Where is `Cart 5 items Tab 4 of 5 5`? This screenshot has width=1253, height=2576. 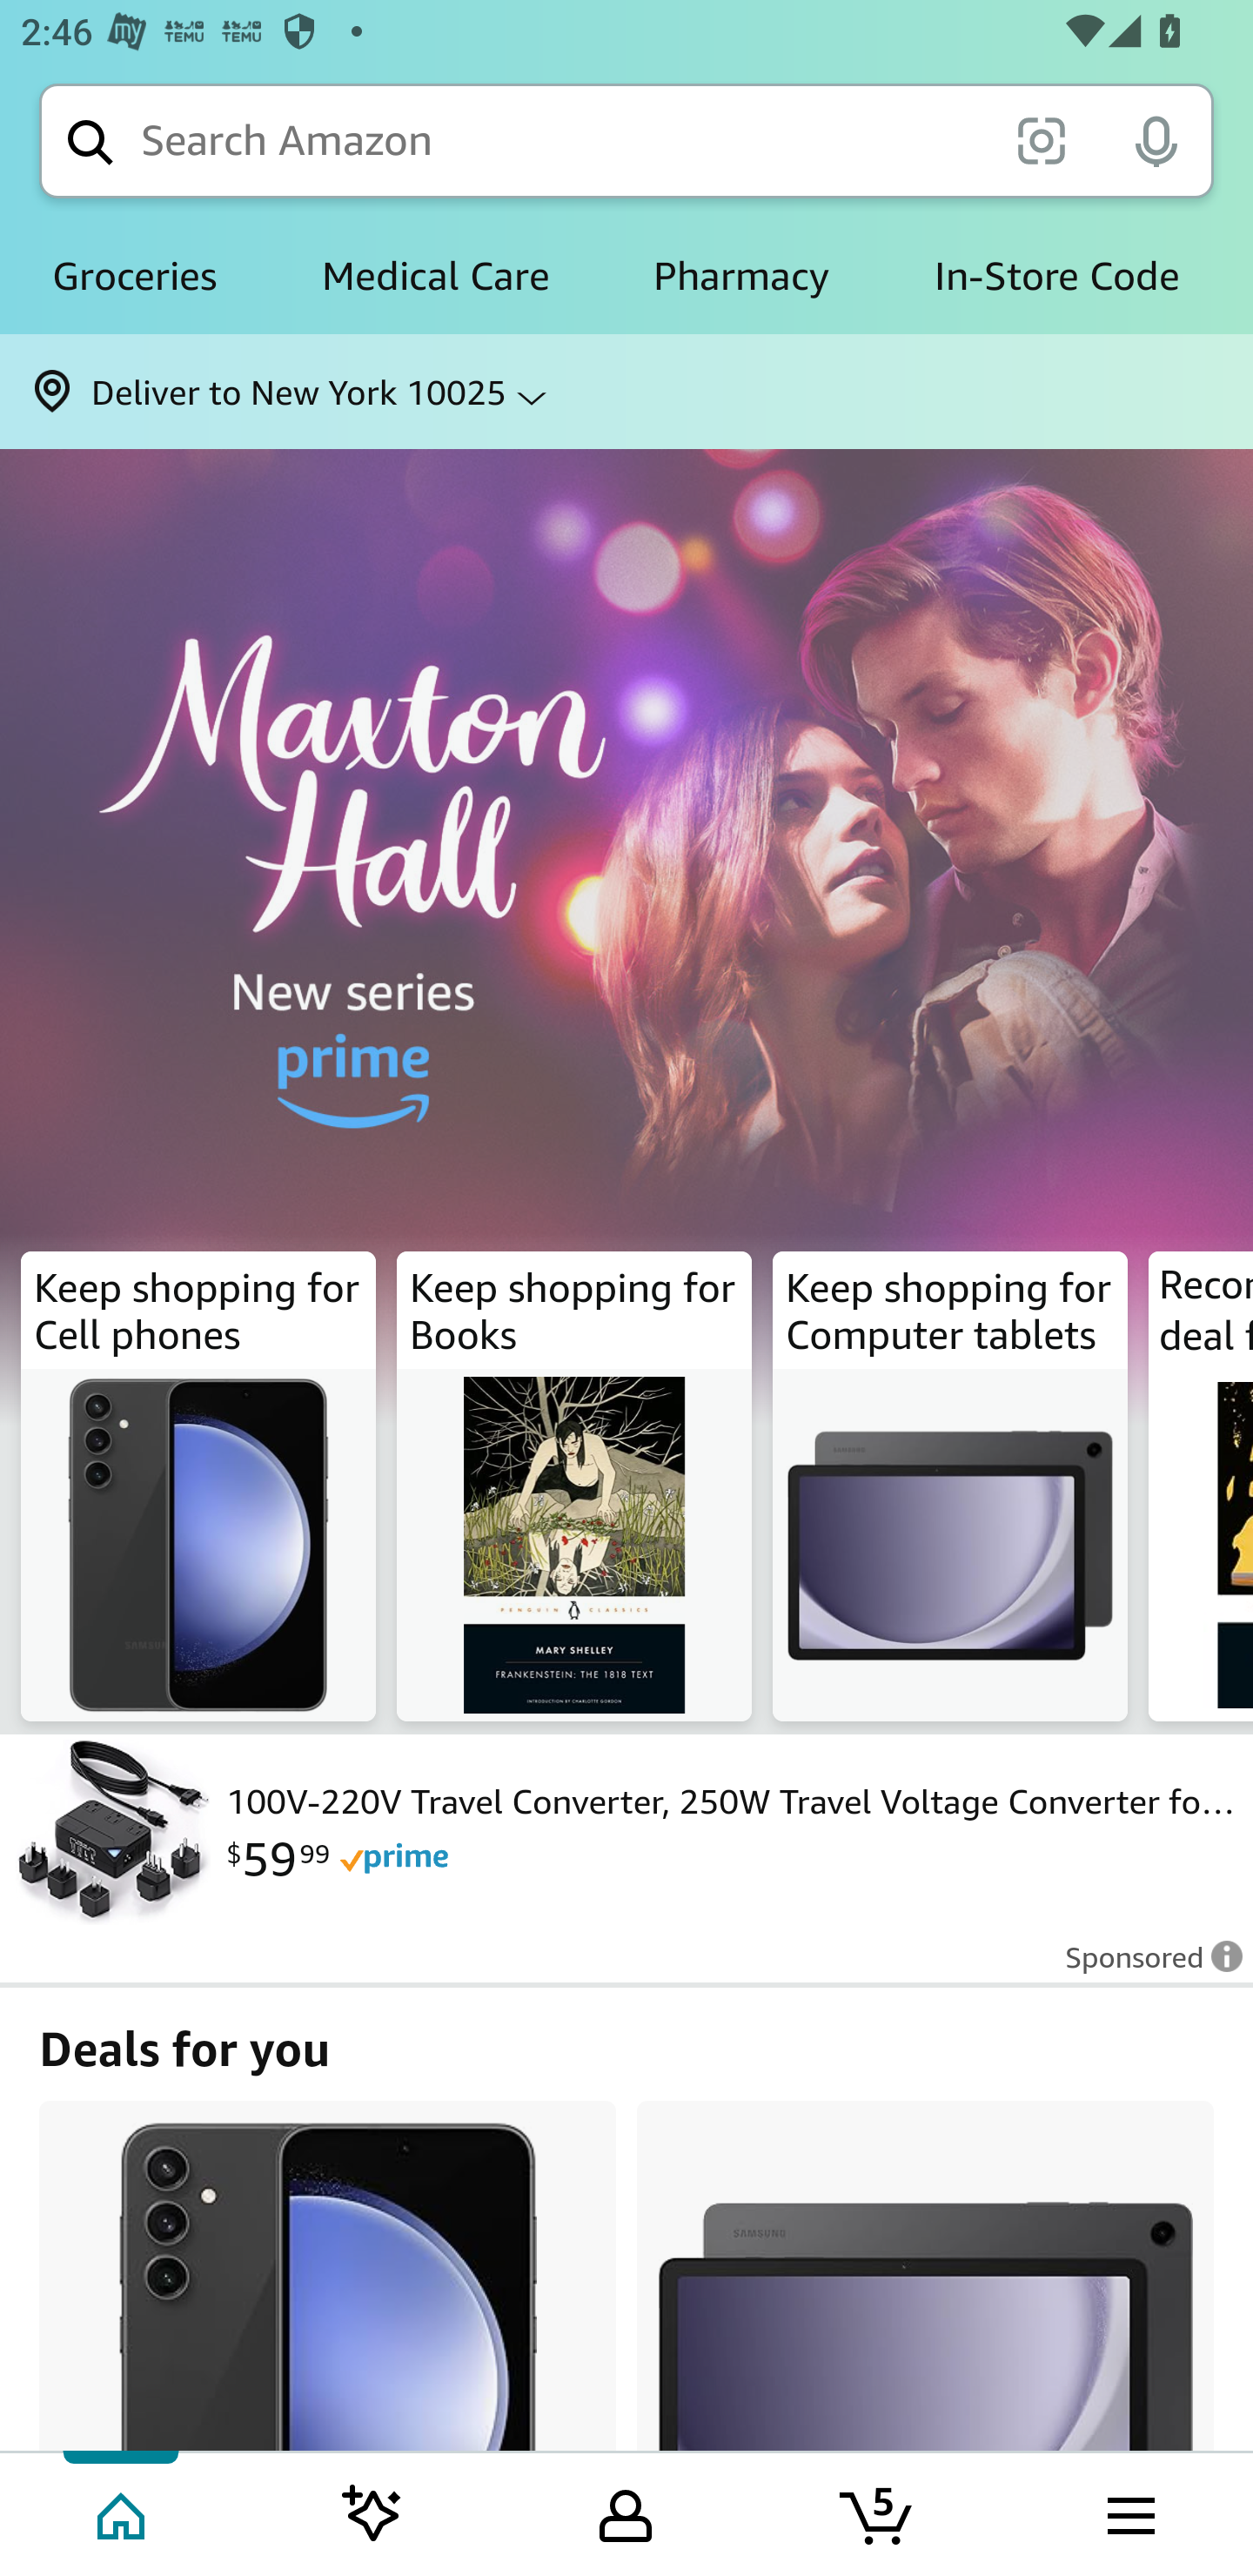 Cart 5 items Tab 4 of 5 5 is located at coordinates (878, 2512).